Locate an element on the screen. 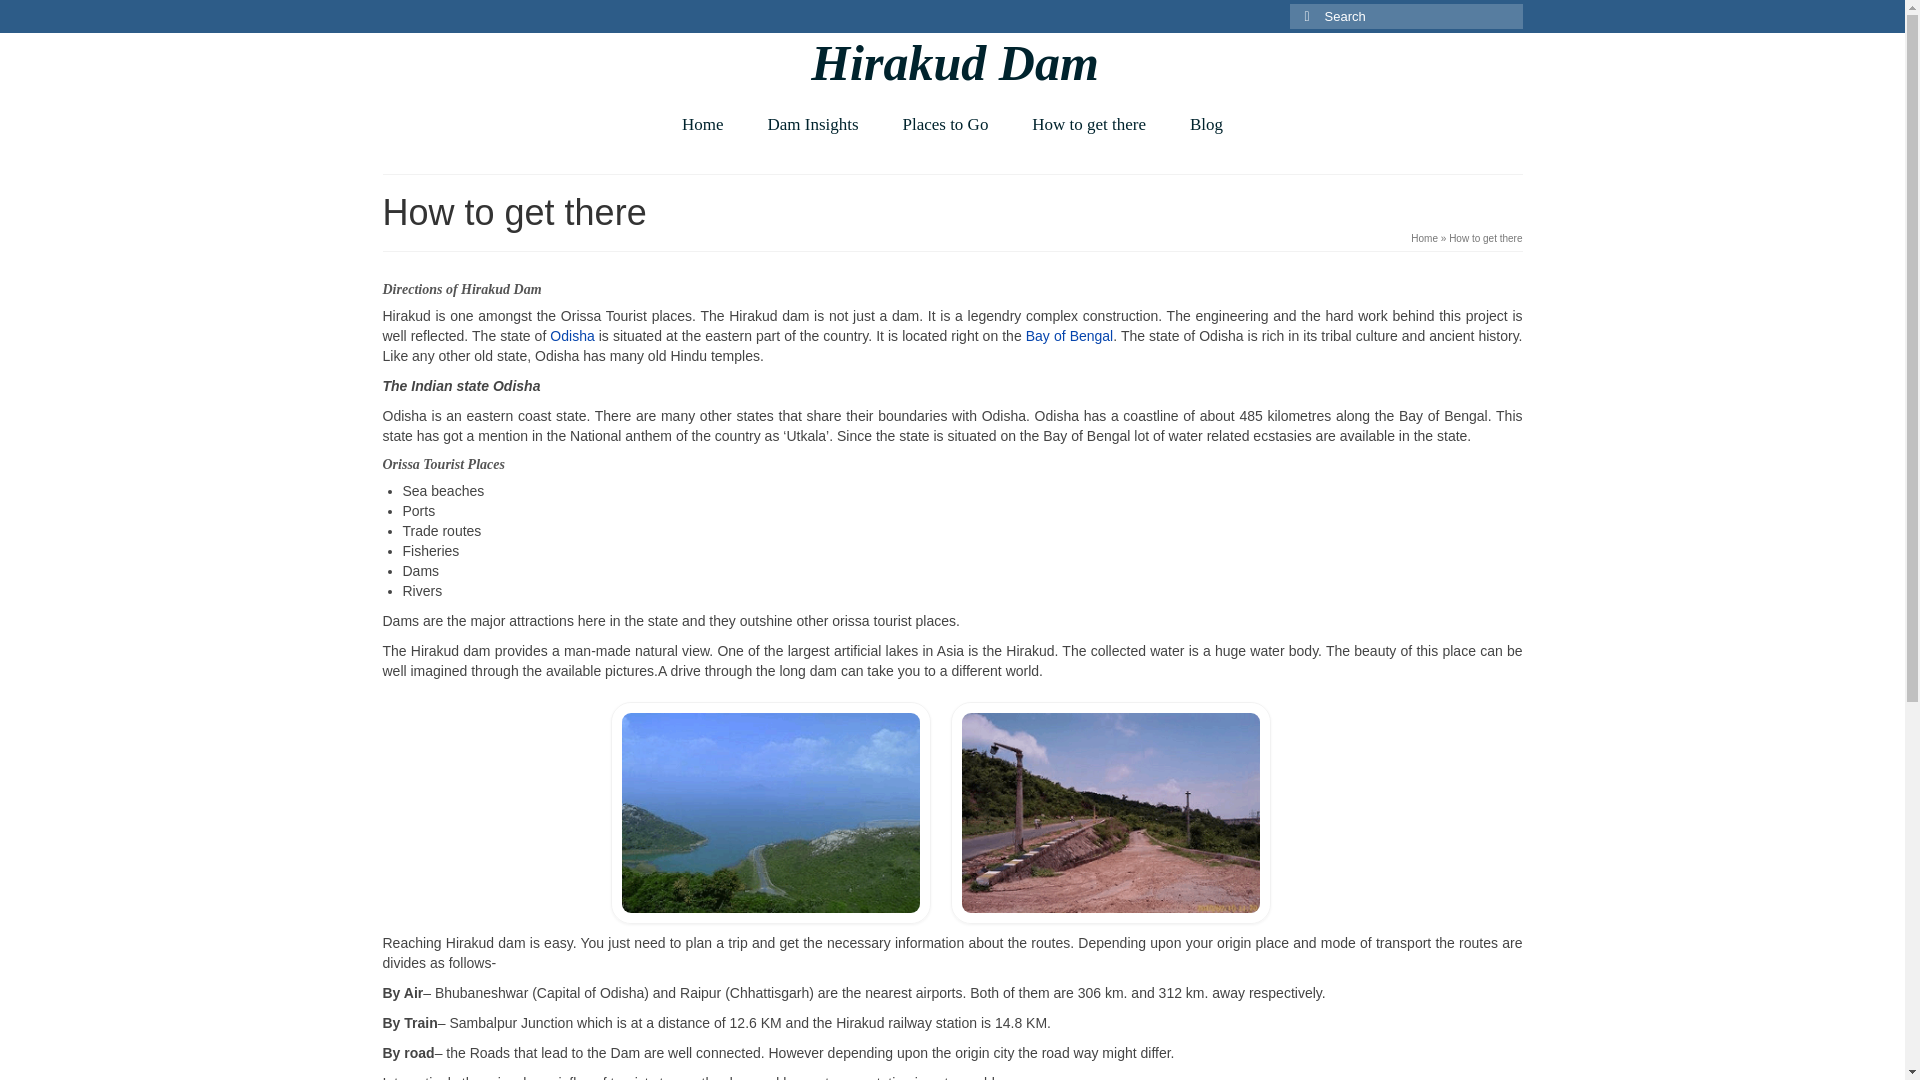 Image resolution: width=1920 pixels, height=1080 pixels. Home is located at coordinates (1424, 238).